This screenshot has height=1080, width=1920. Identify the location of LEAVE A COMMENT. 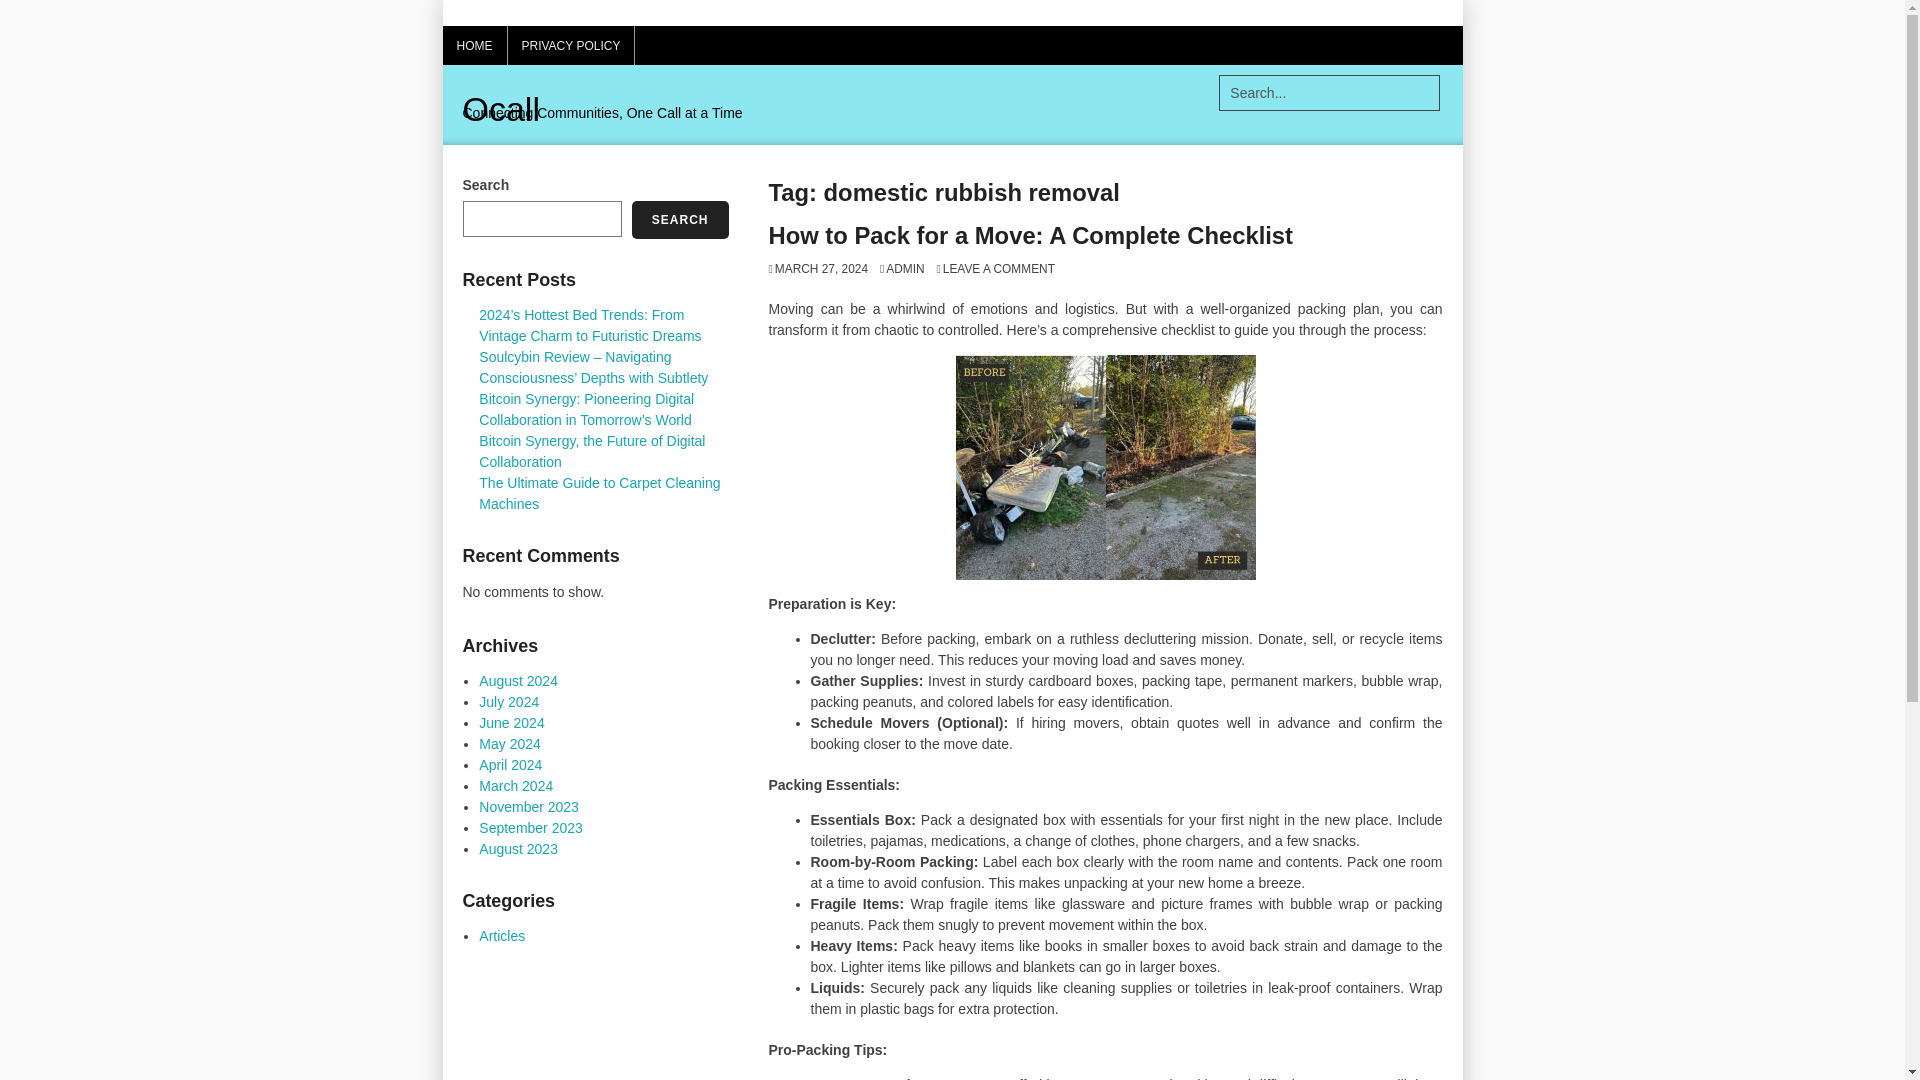
(995, 269).